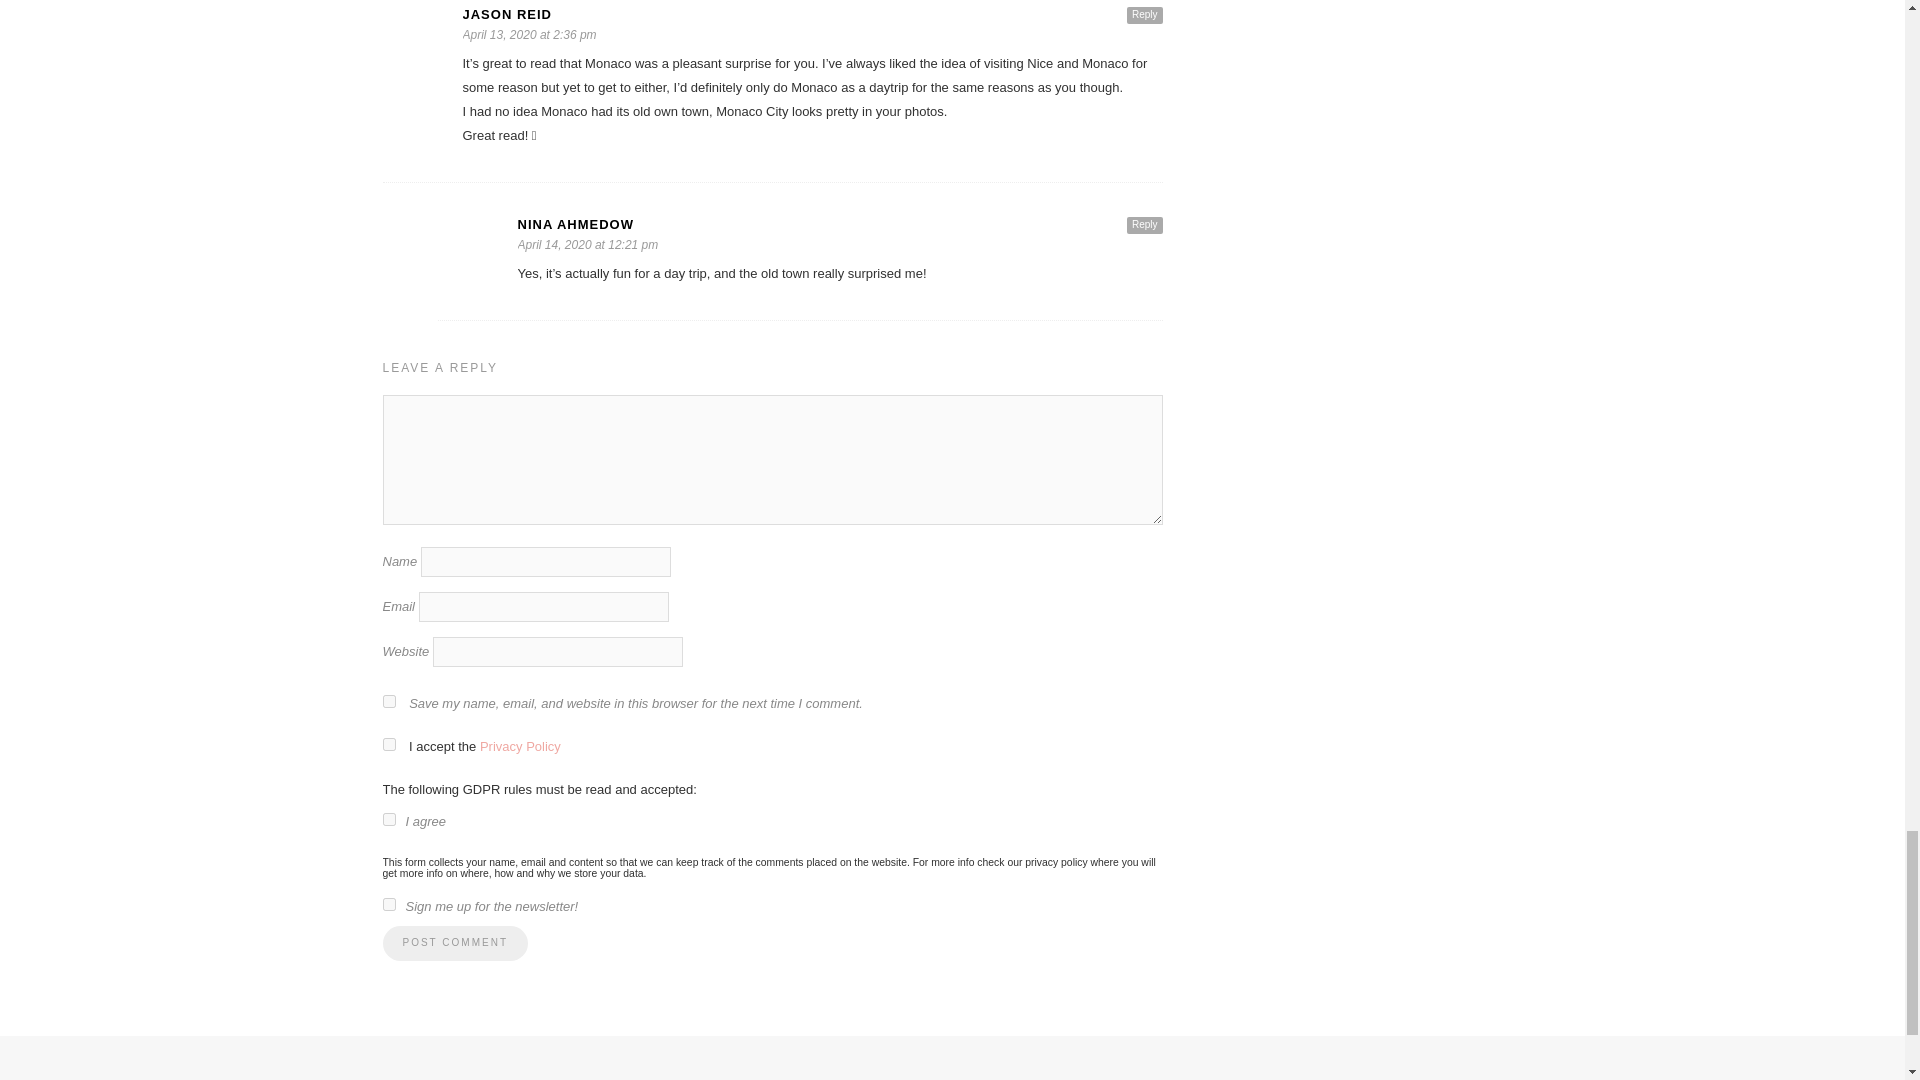  Describe the element at coordinates (1145, 14) in the screenshot. I see `Reply` at that location.